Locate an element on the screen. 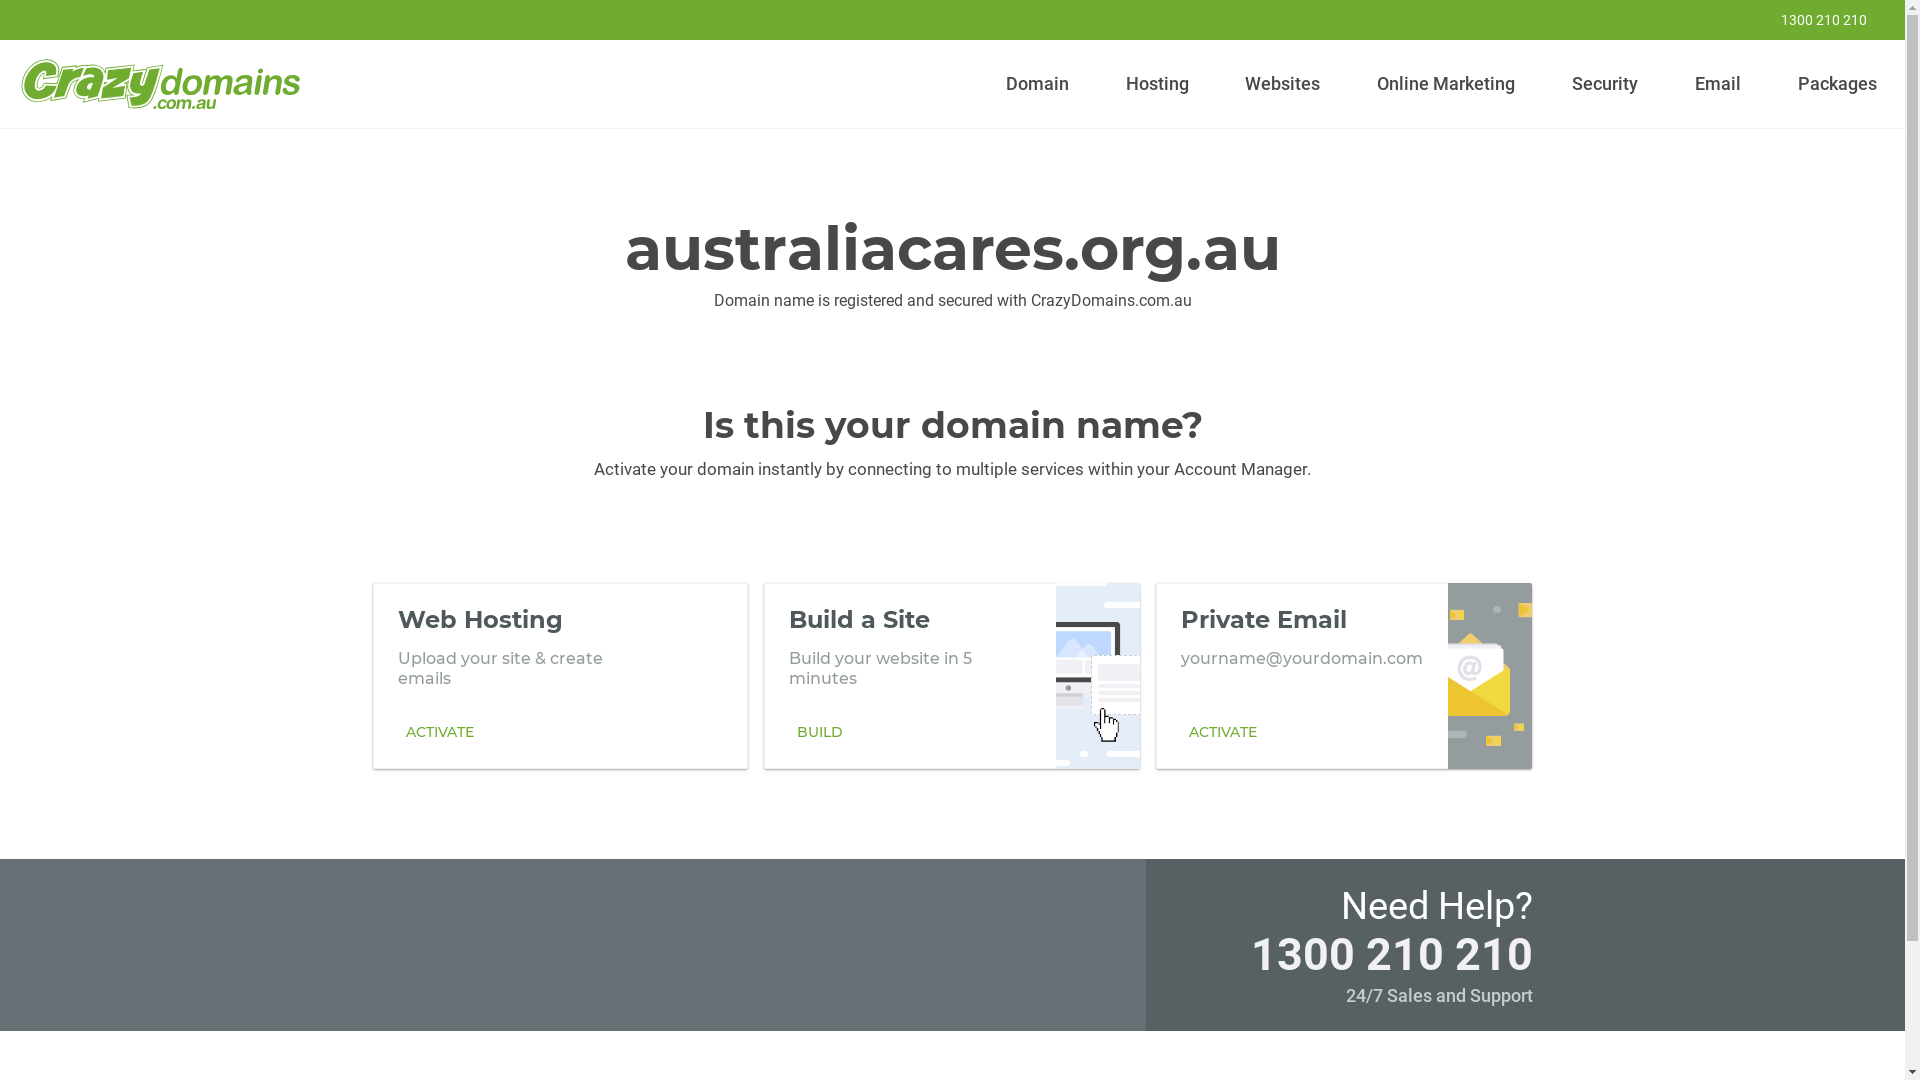 The image size is (1920, 1080). Web Hosting
Upload your site & create emails
ACTIVATE is located at coordinates (560, 675).